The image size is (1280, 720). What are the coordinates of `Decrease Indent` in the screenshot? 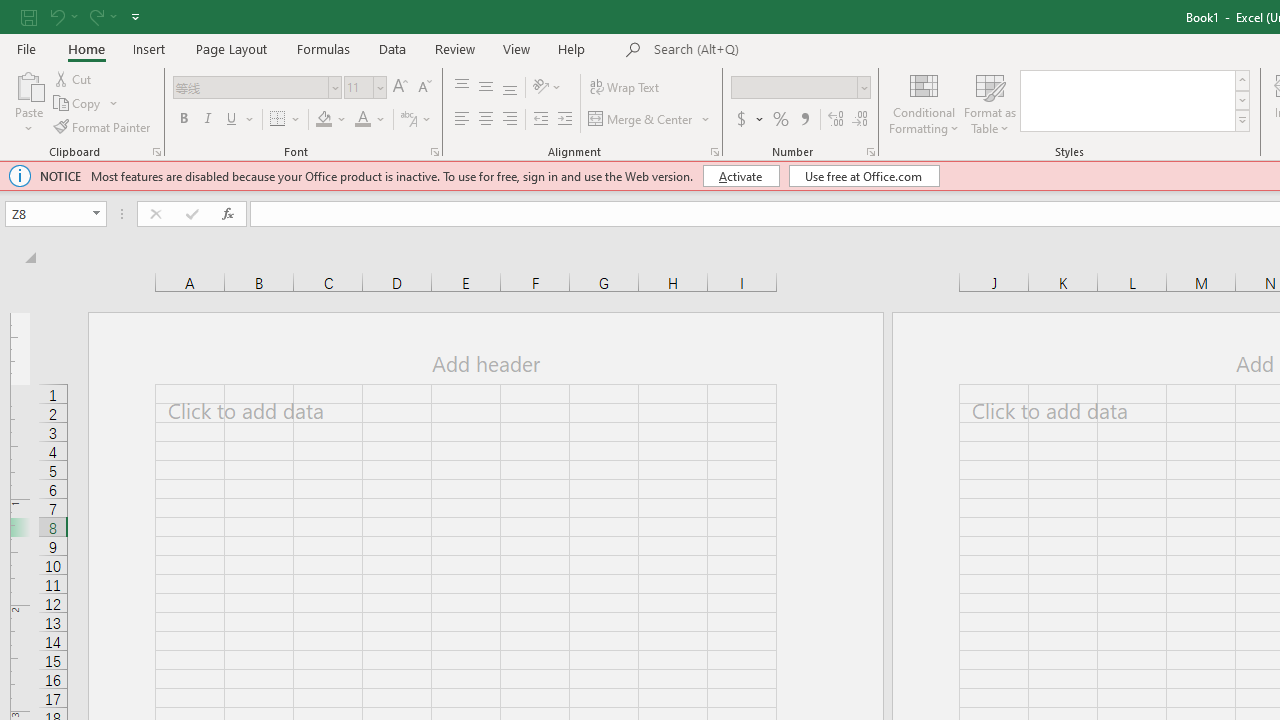 It's located at (540, 120).